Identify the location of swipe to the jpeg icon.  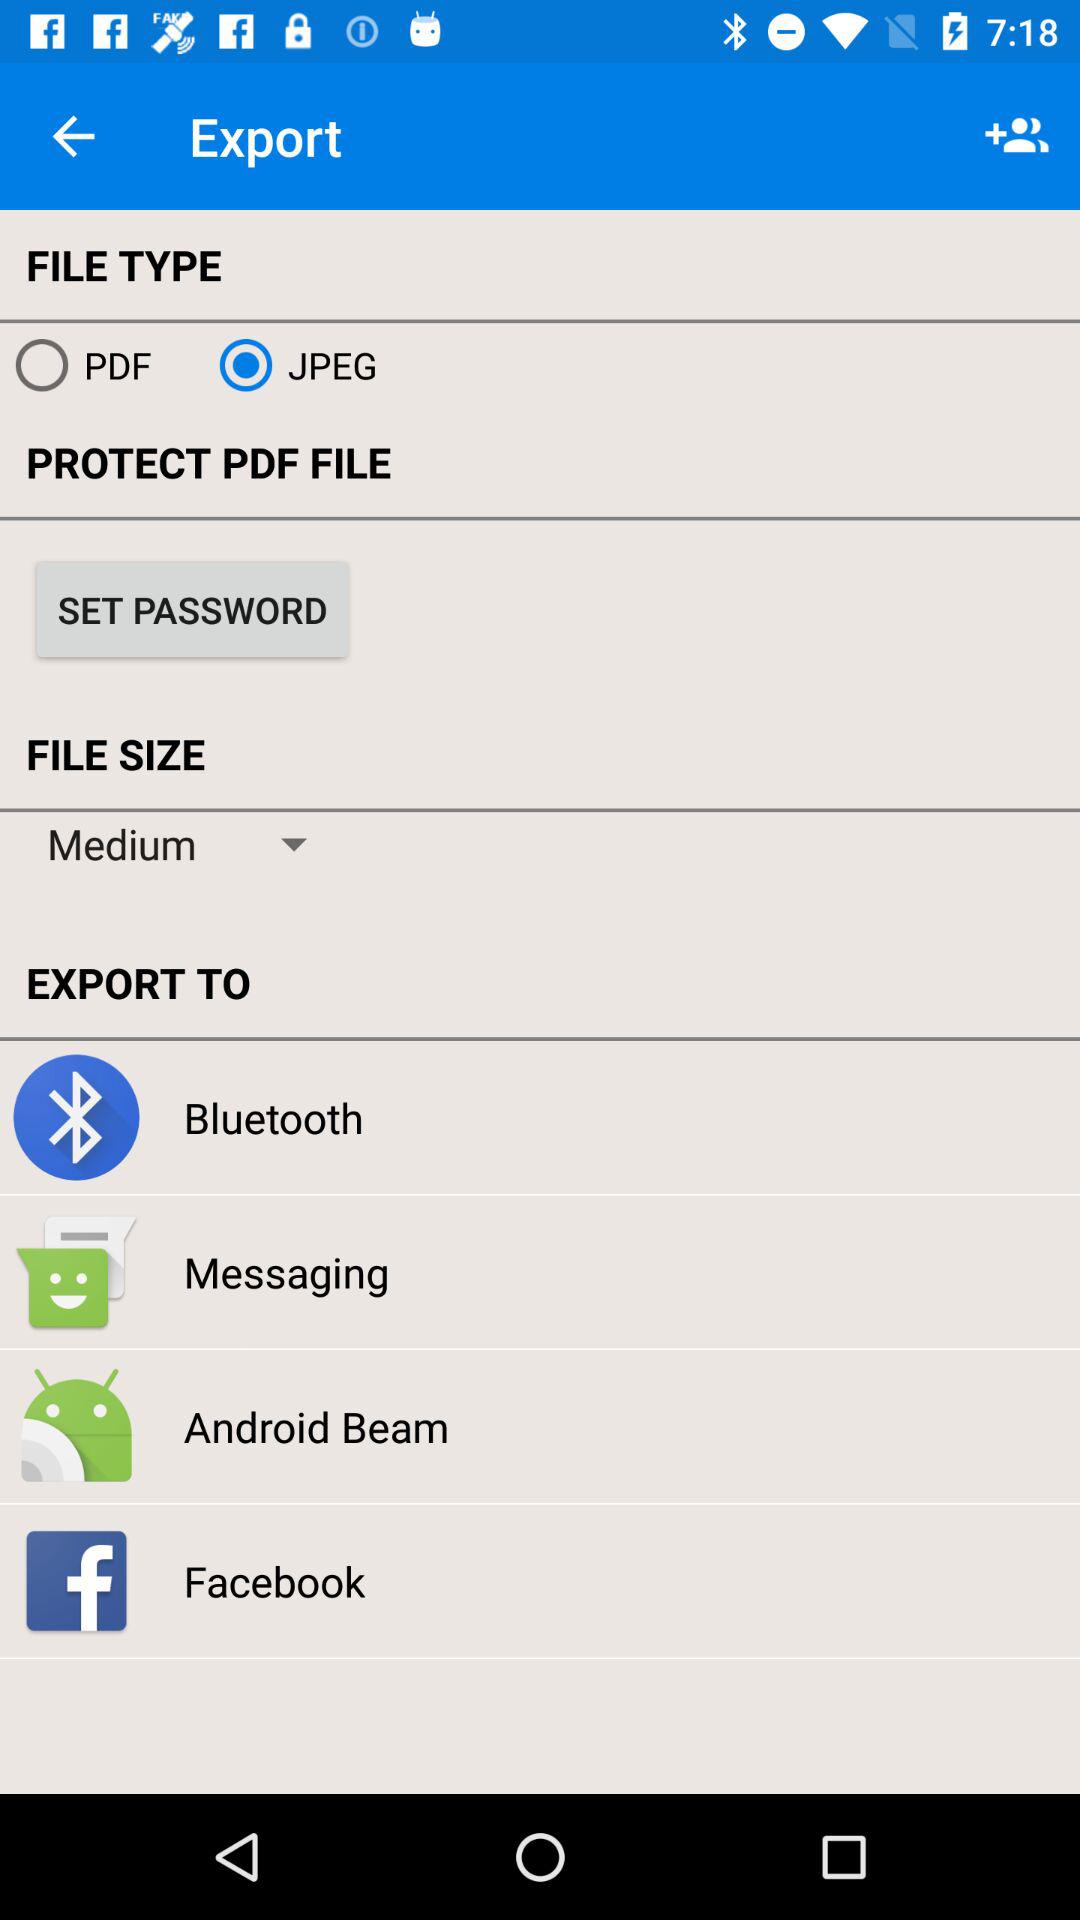
(290, 365).